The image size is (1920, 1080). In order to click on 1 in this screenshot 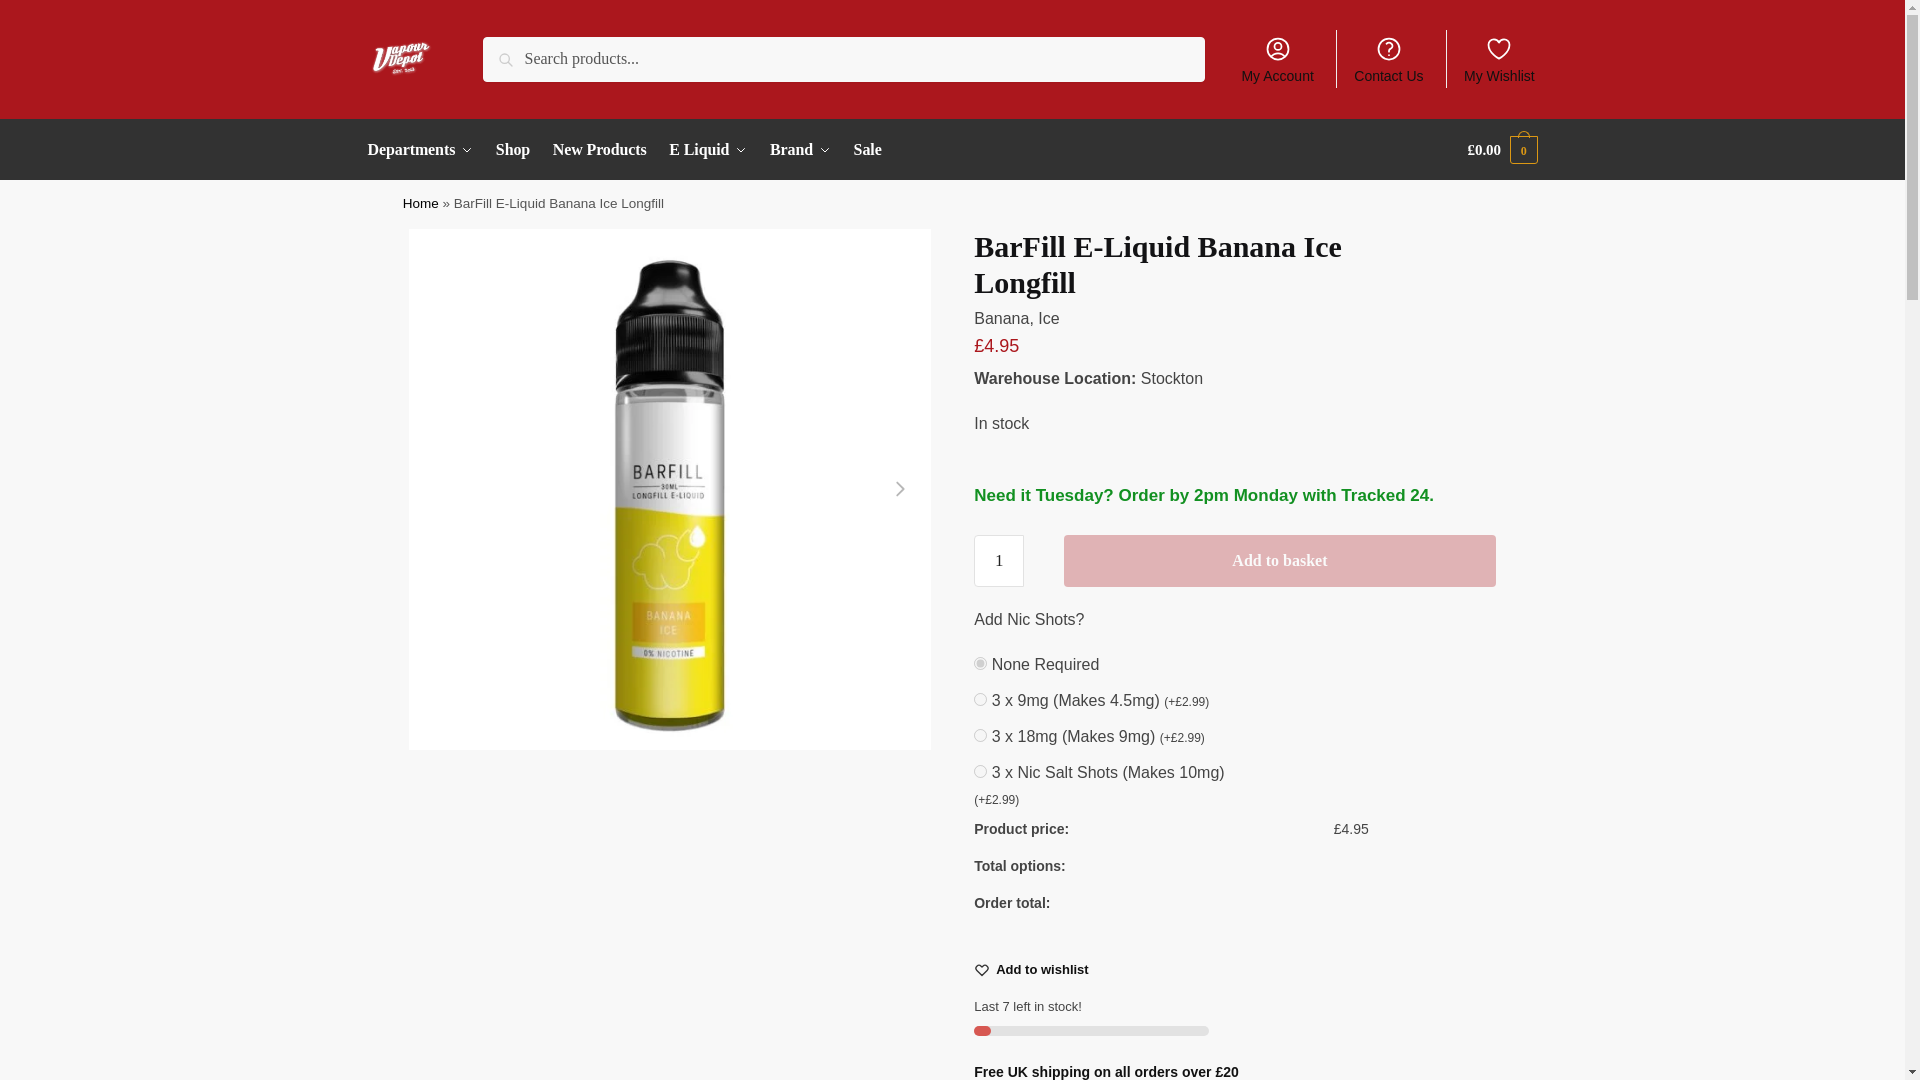, I will do `click(998, 560)`.